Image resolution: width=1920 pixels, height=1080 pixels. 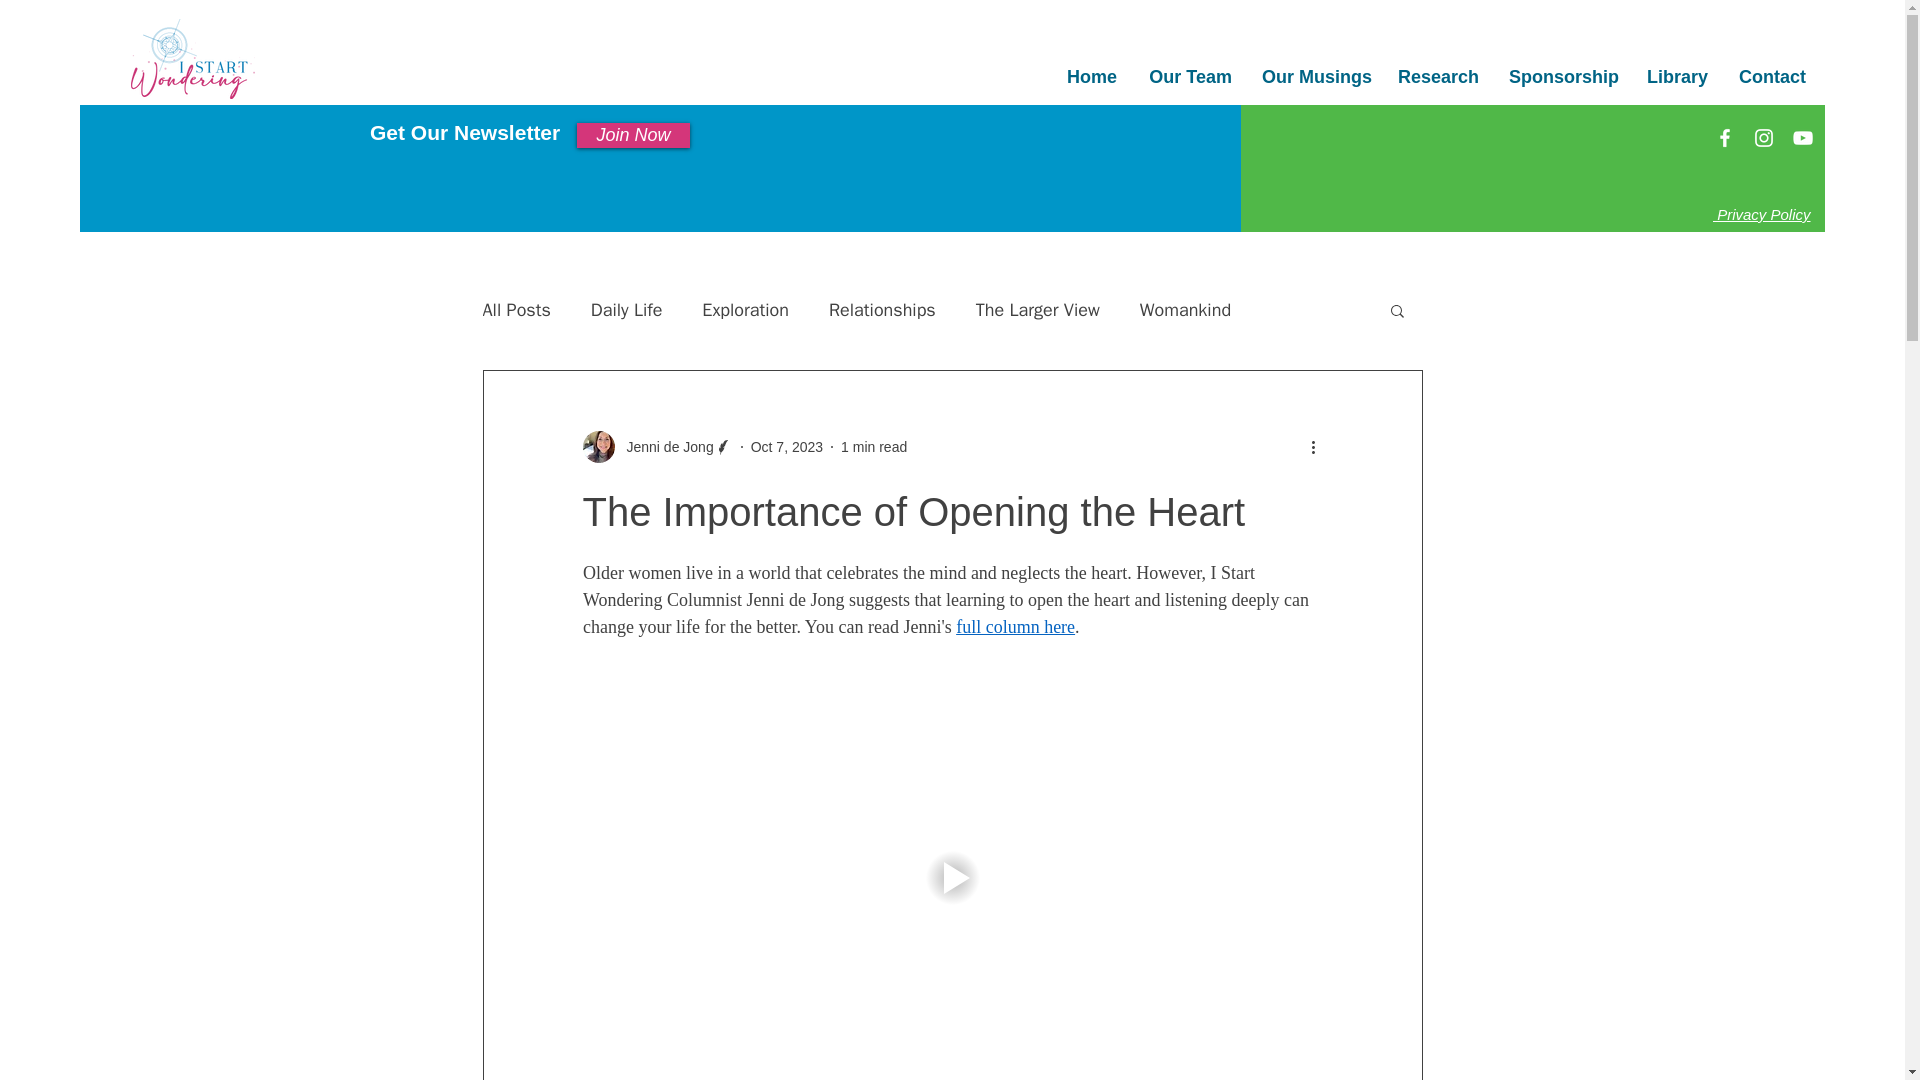 I want to click on Jenni de Jong, so click(x=656, y=446).